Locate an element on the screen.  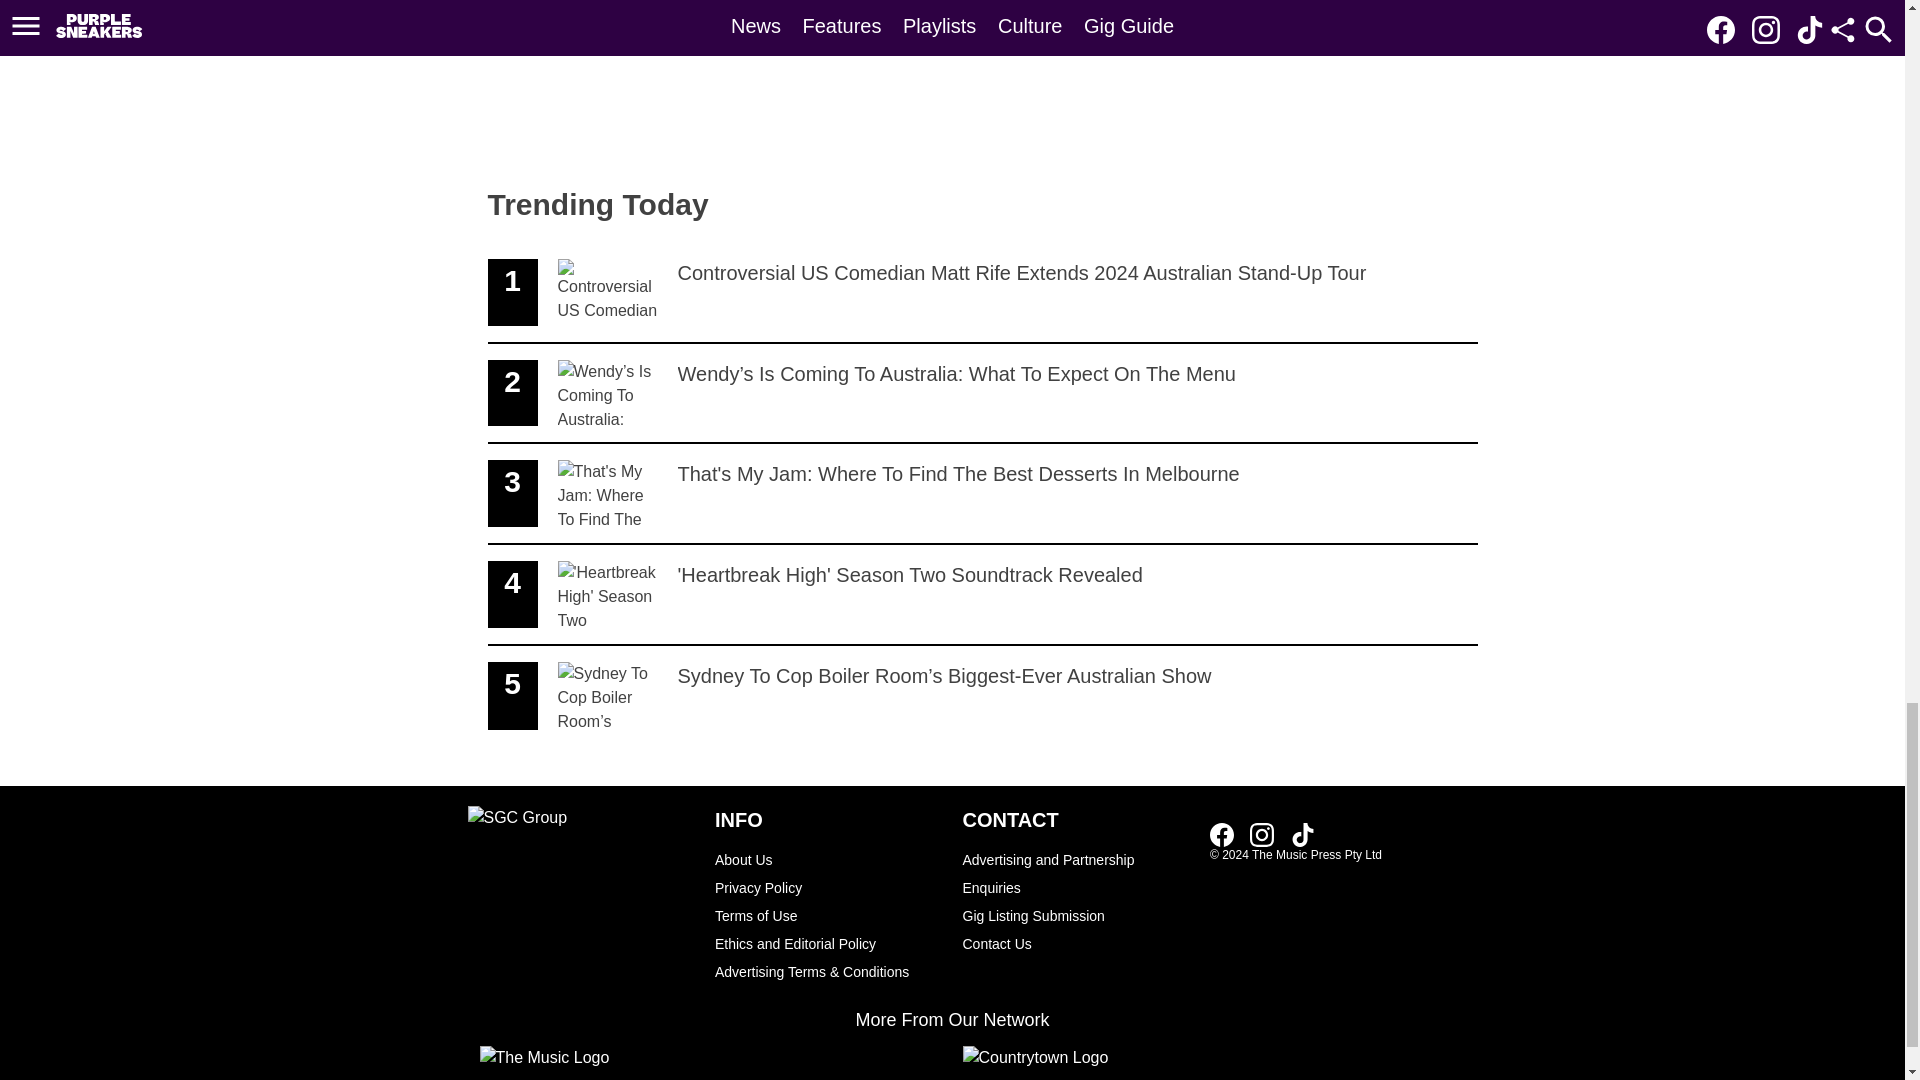
Ethics and Editorial Policy is located at coordinates (1228, 834).